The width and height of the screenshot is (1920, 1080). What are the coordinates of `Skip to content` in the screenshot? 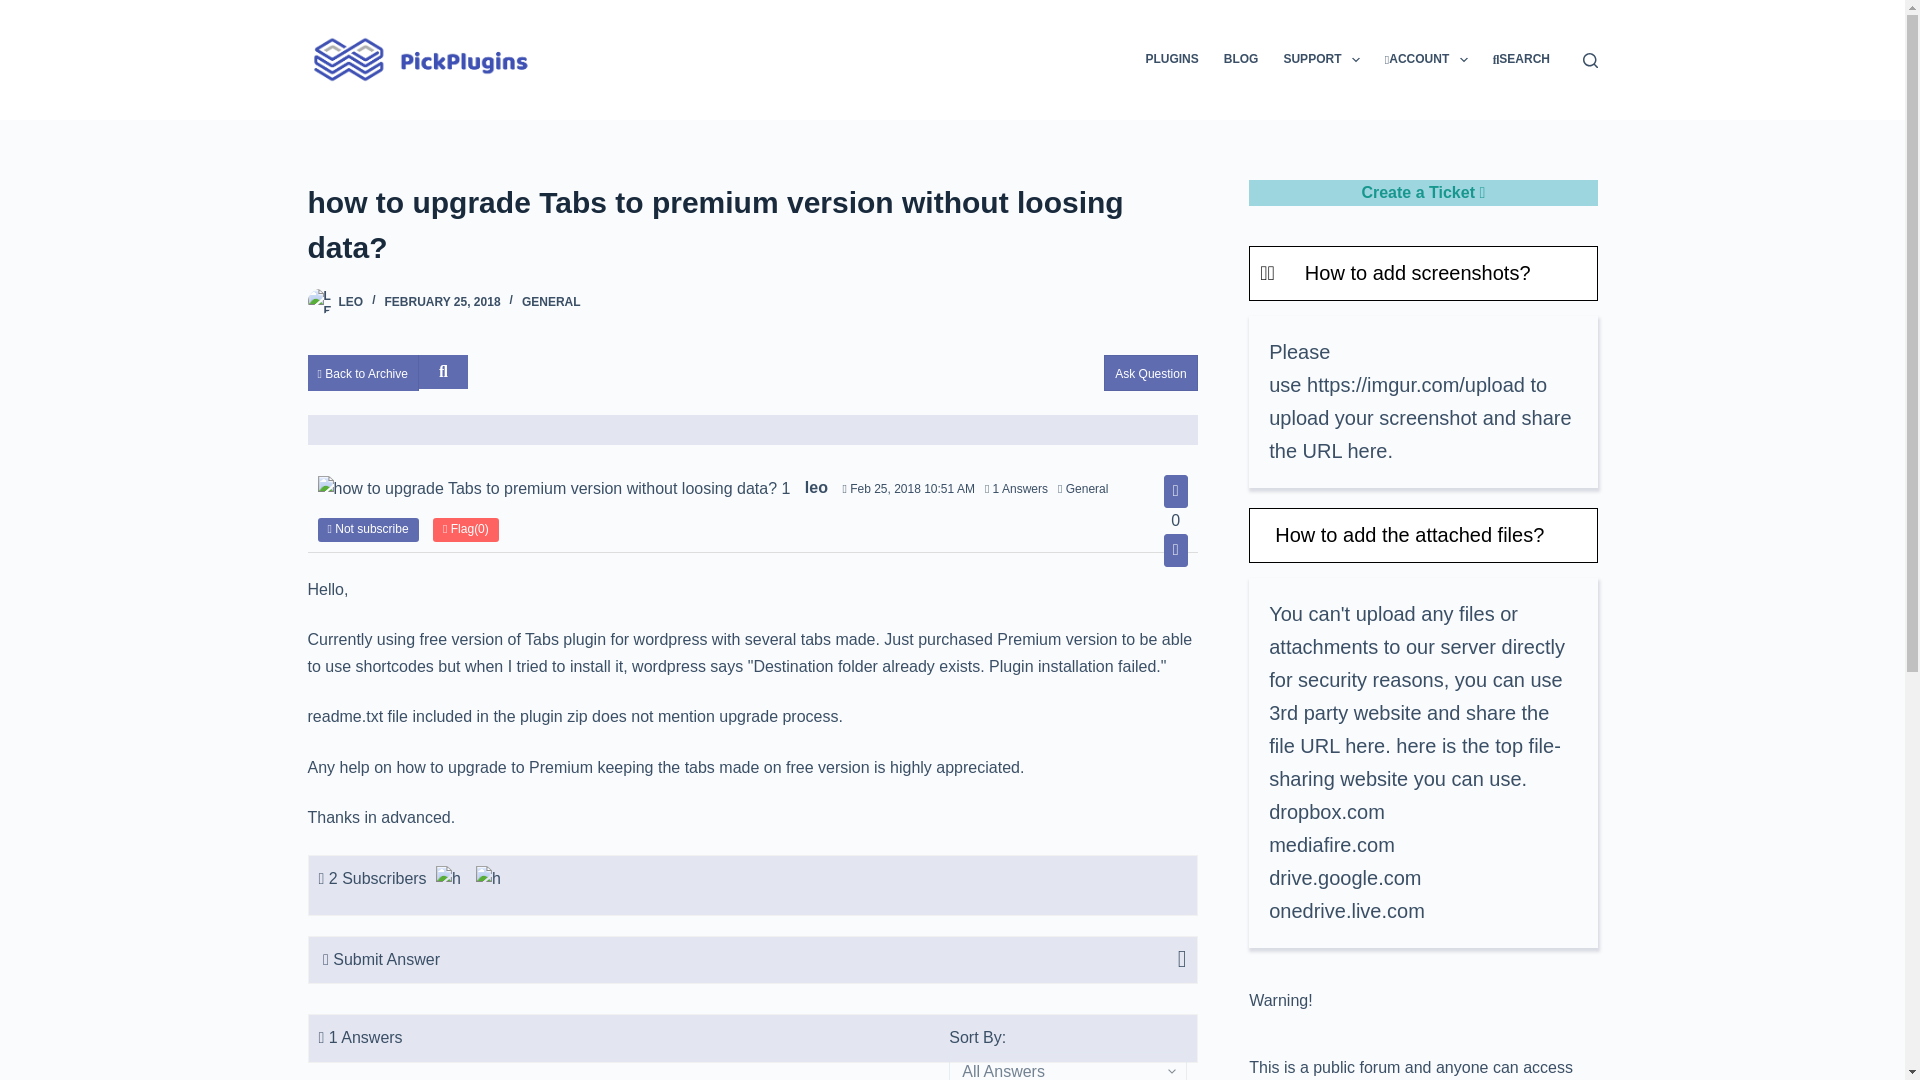 It's located at (20, 10).